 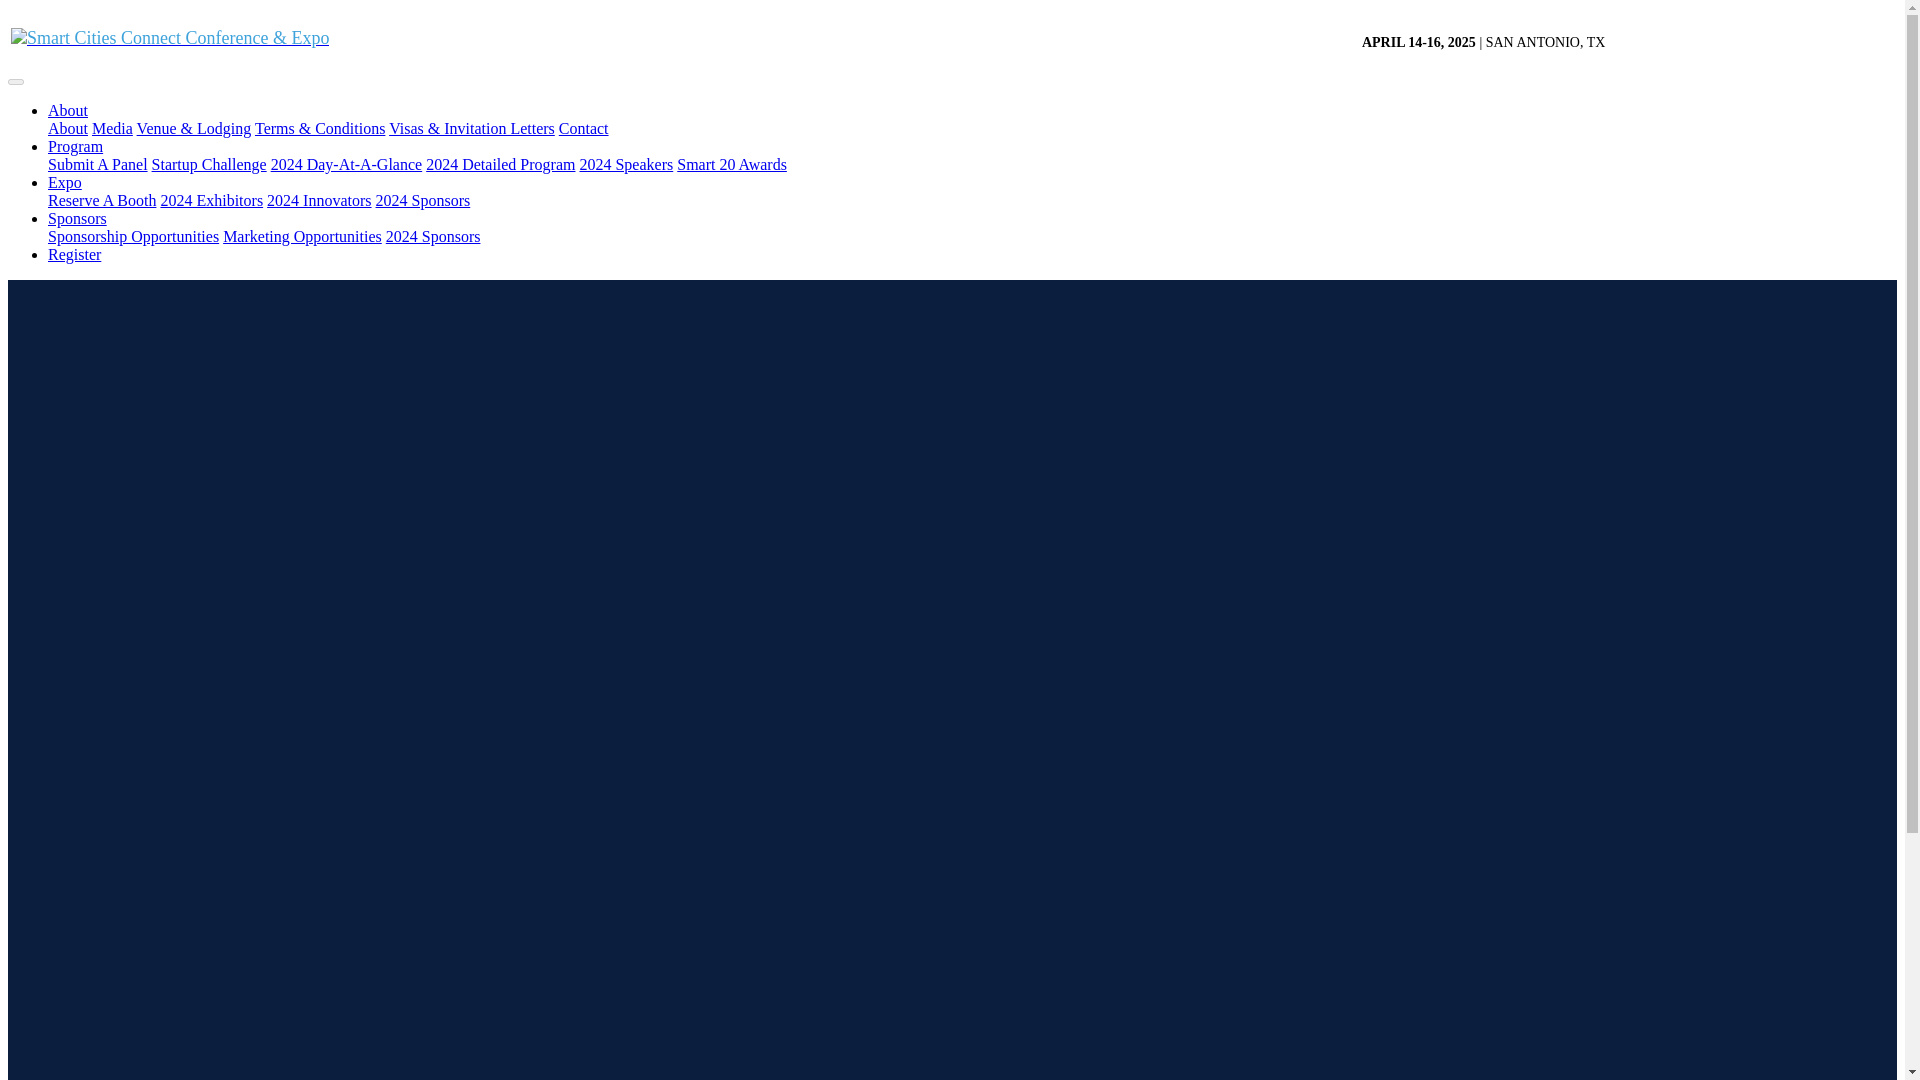 What do you see at coordinates (68, 110) in the screenshot?
I see `About` at bounding box center [68, 110].